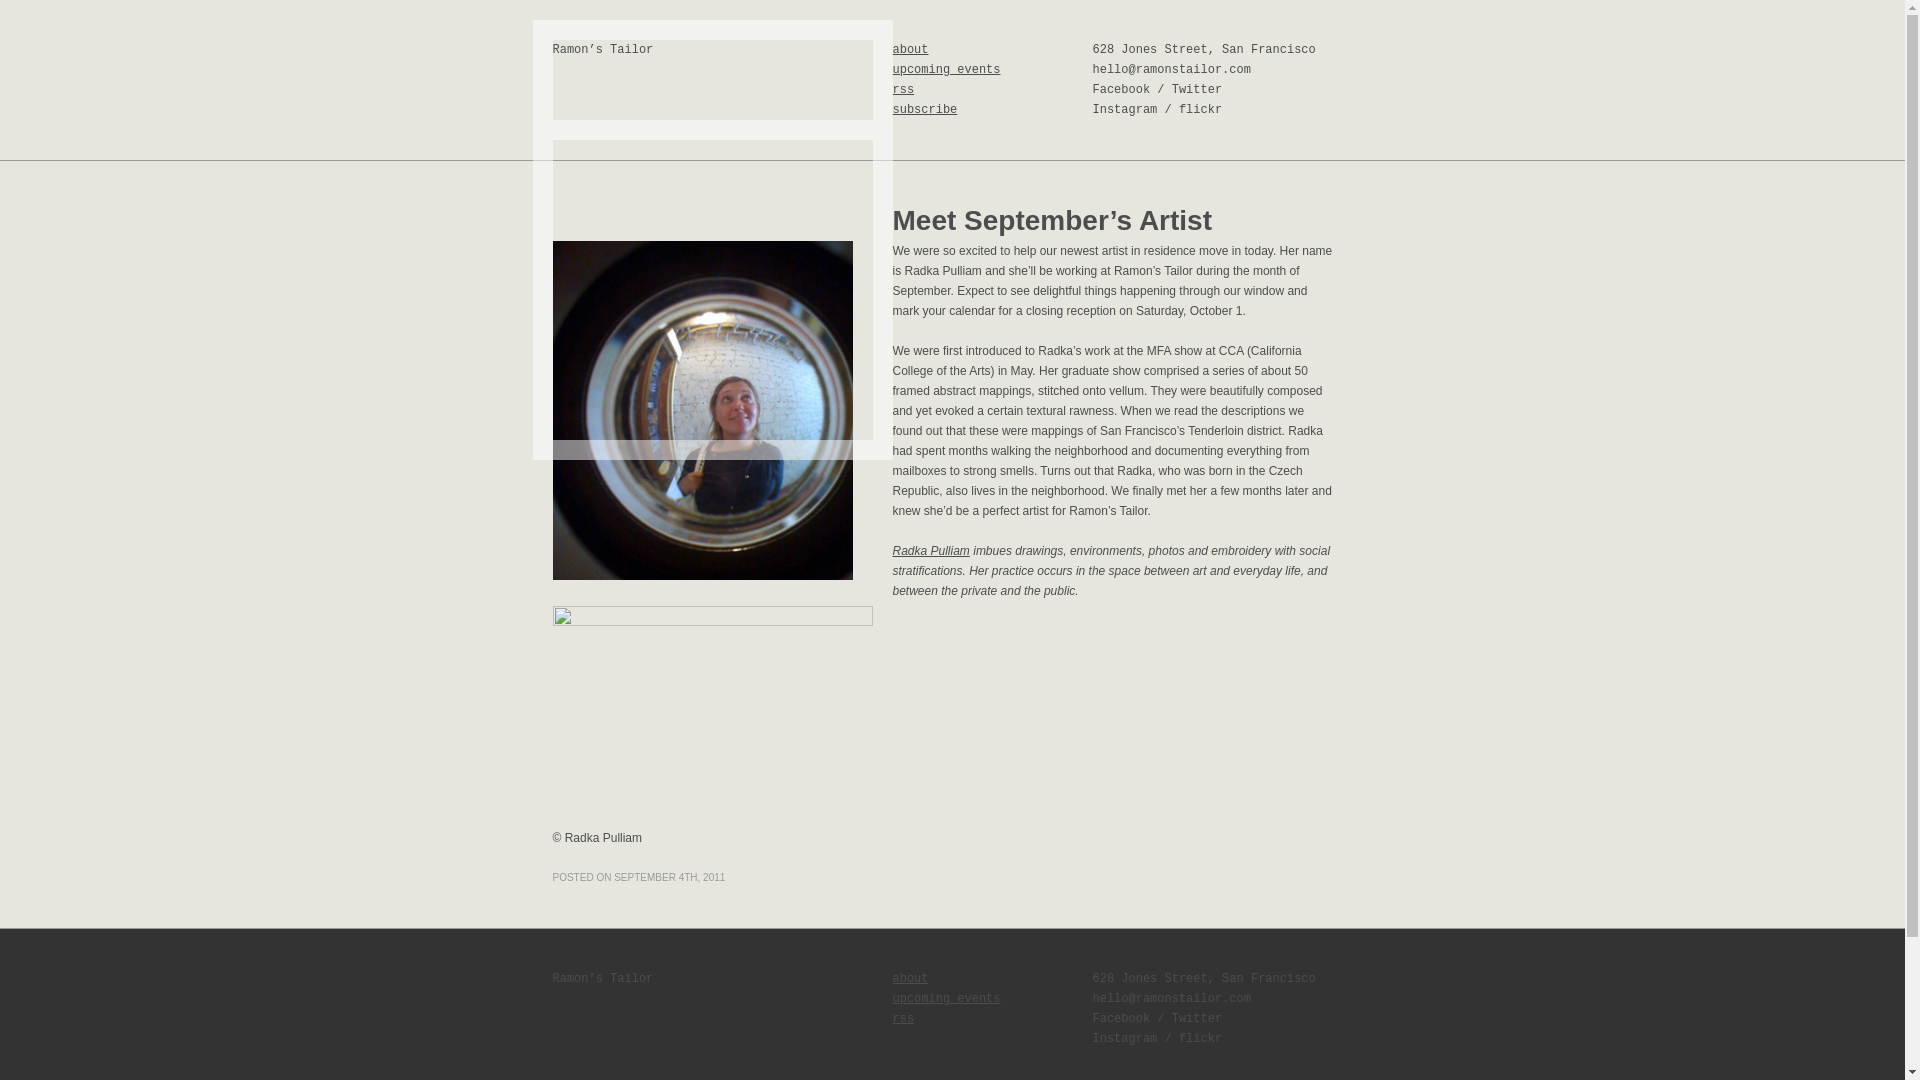  I want to click on rss, so click(902, 1018).